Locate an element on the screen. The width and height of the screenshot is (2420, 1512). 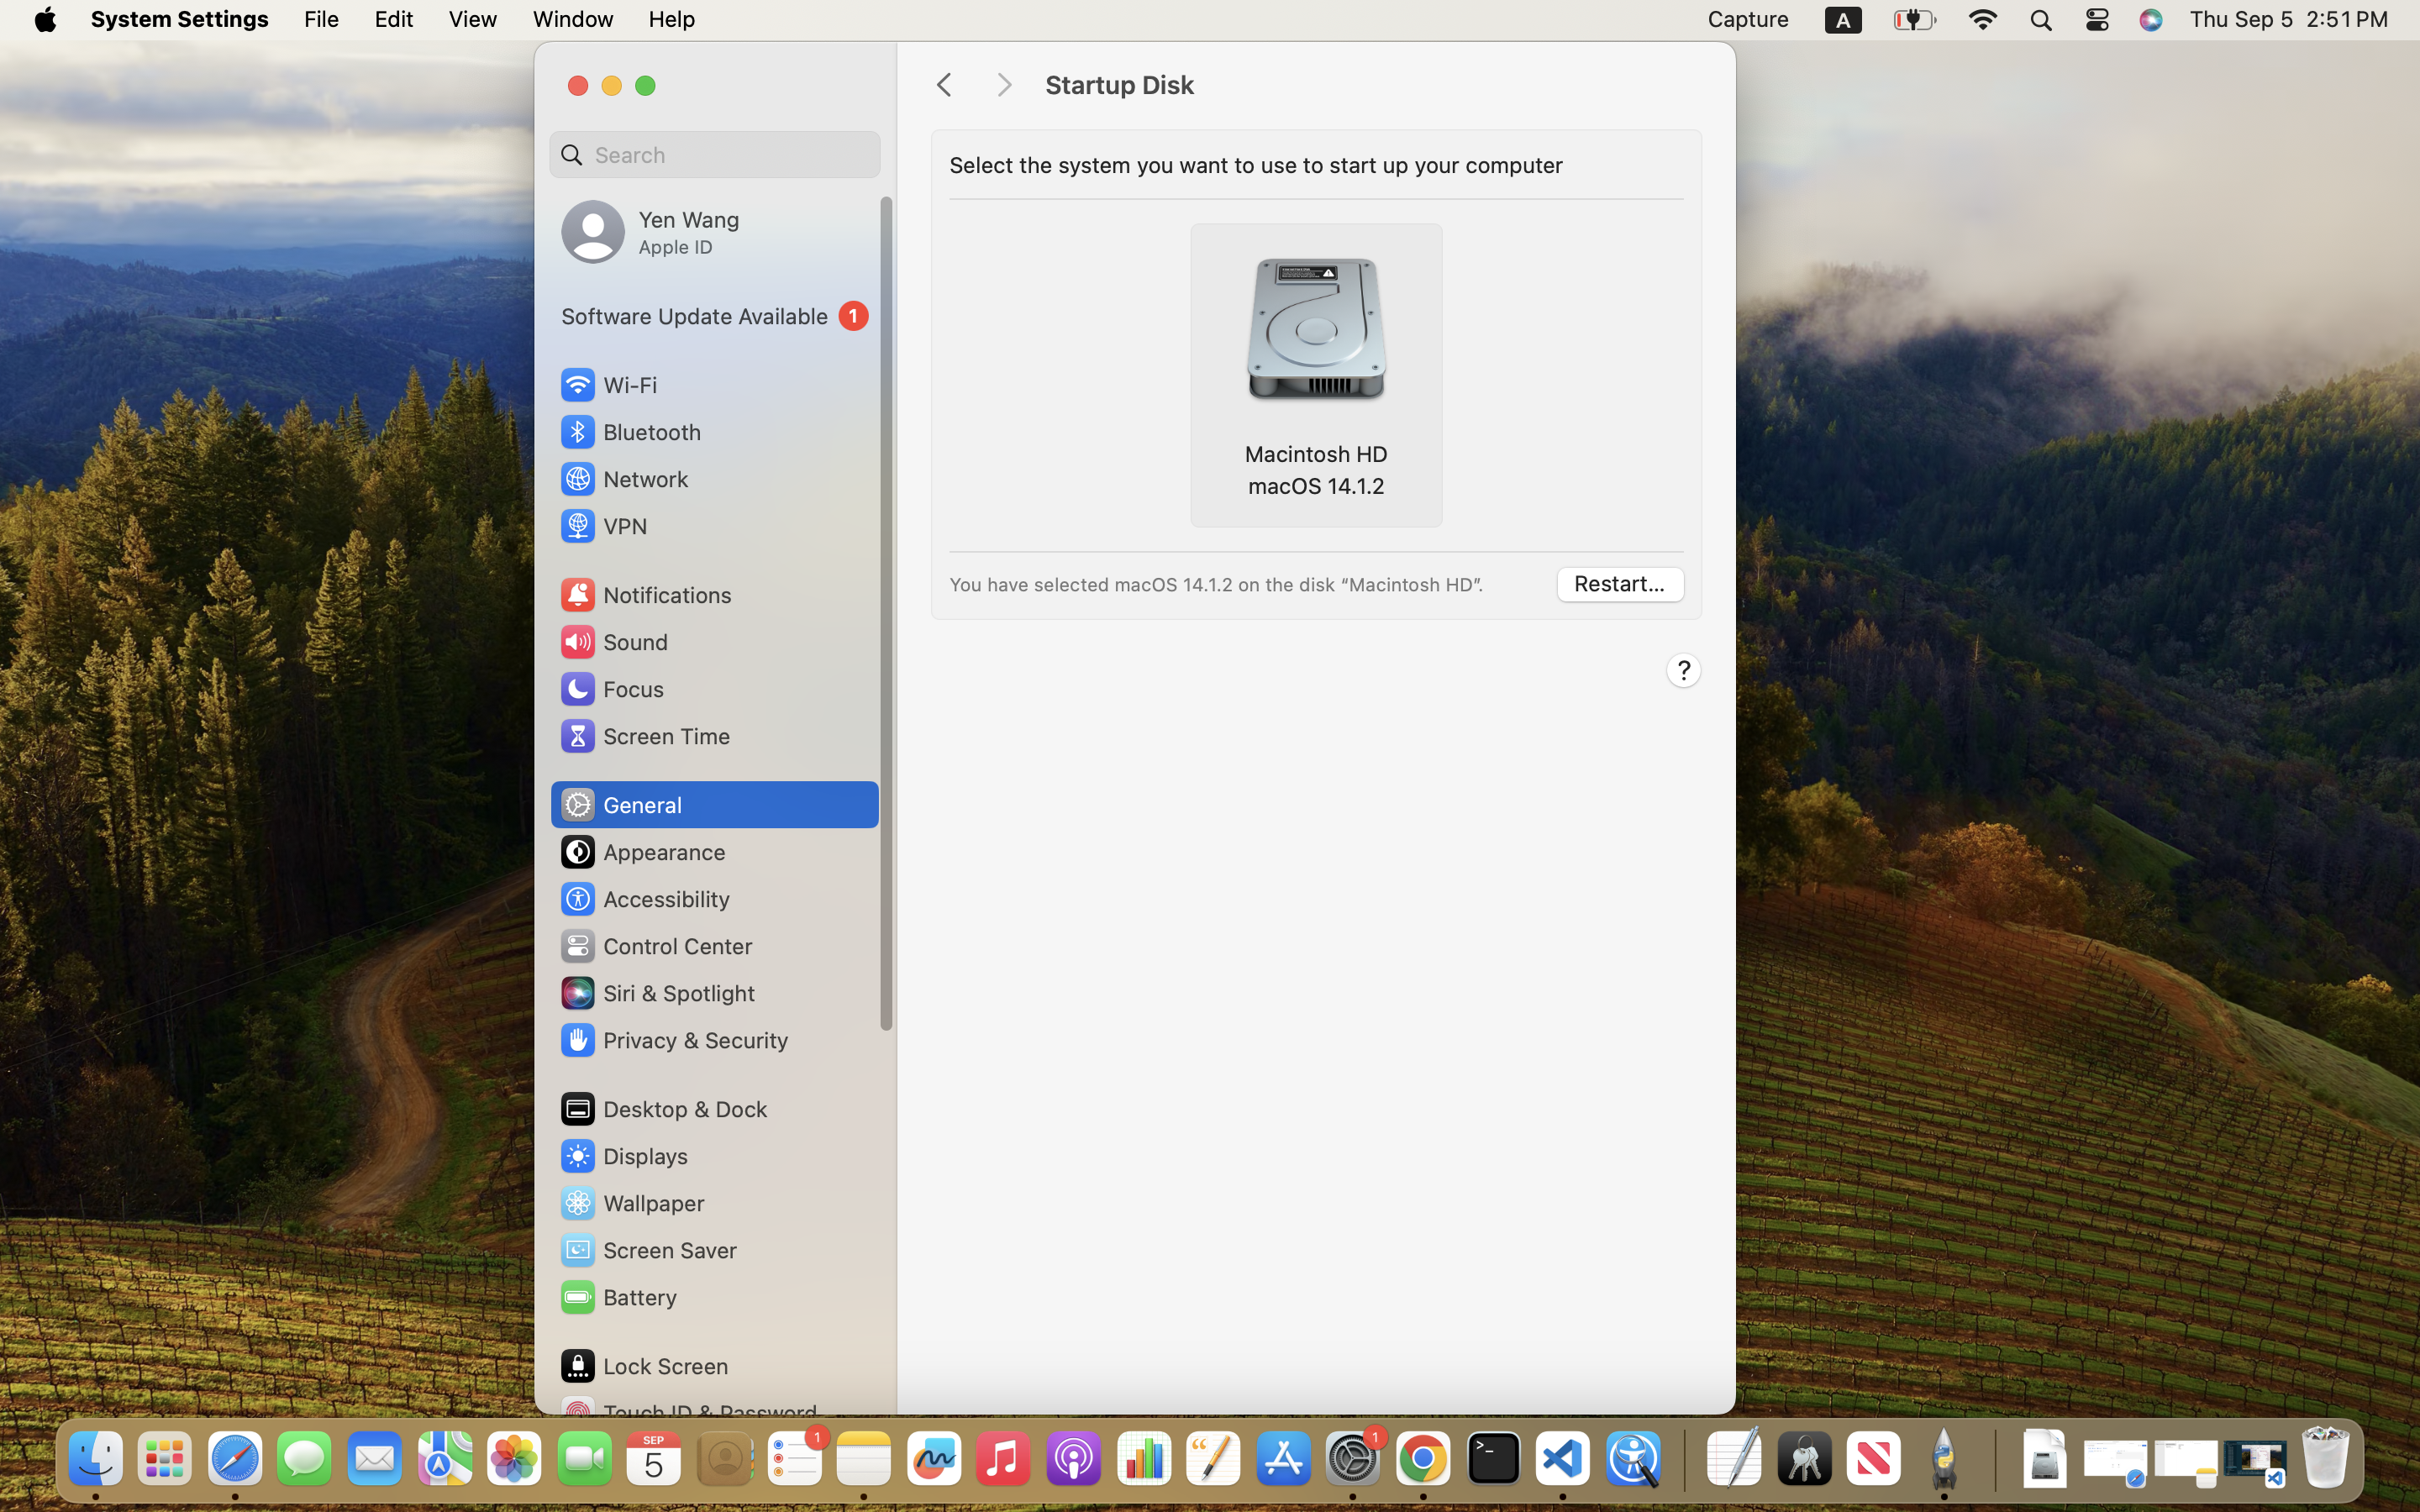
Network is located at coordinates (623, 479).